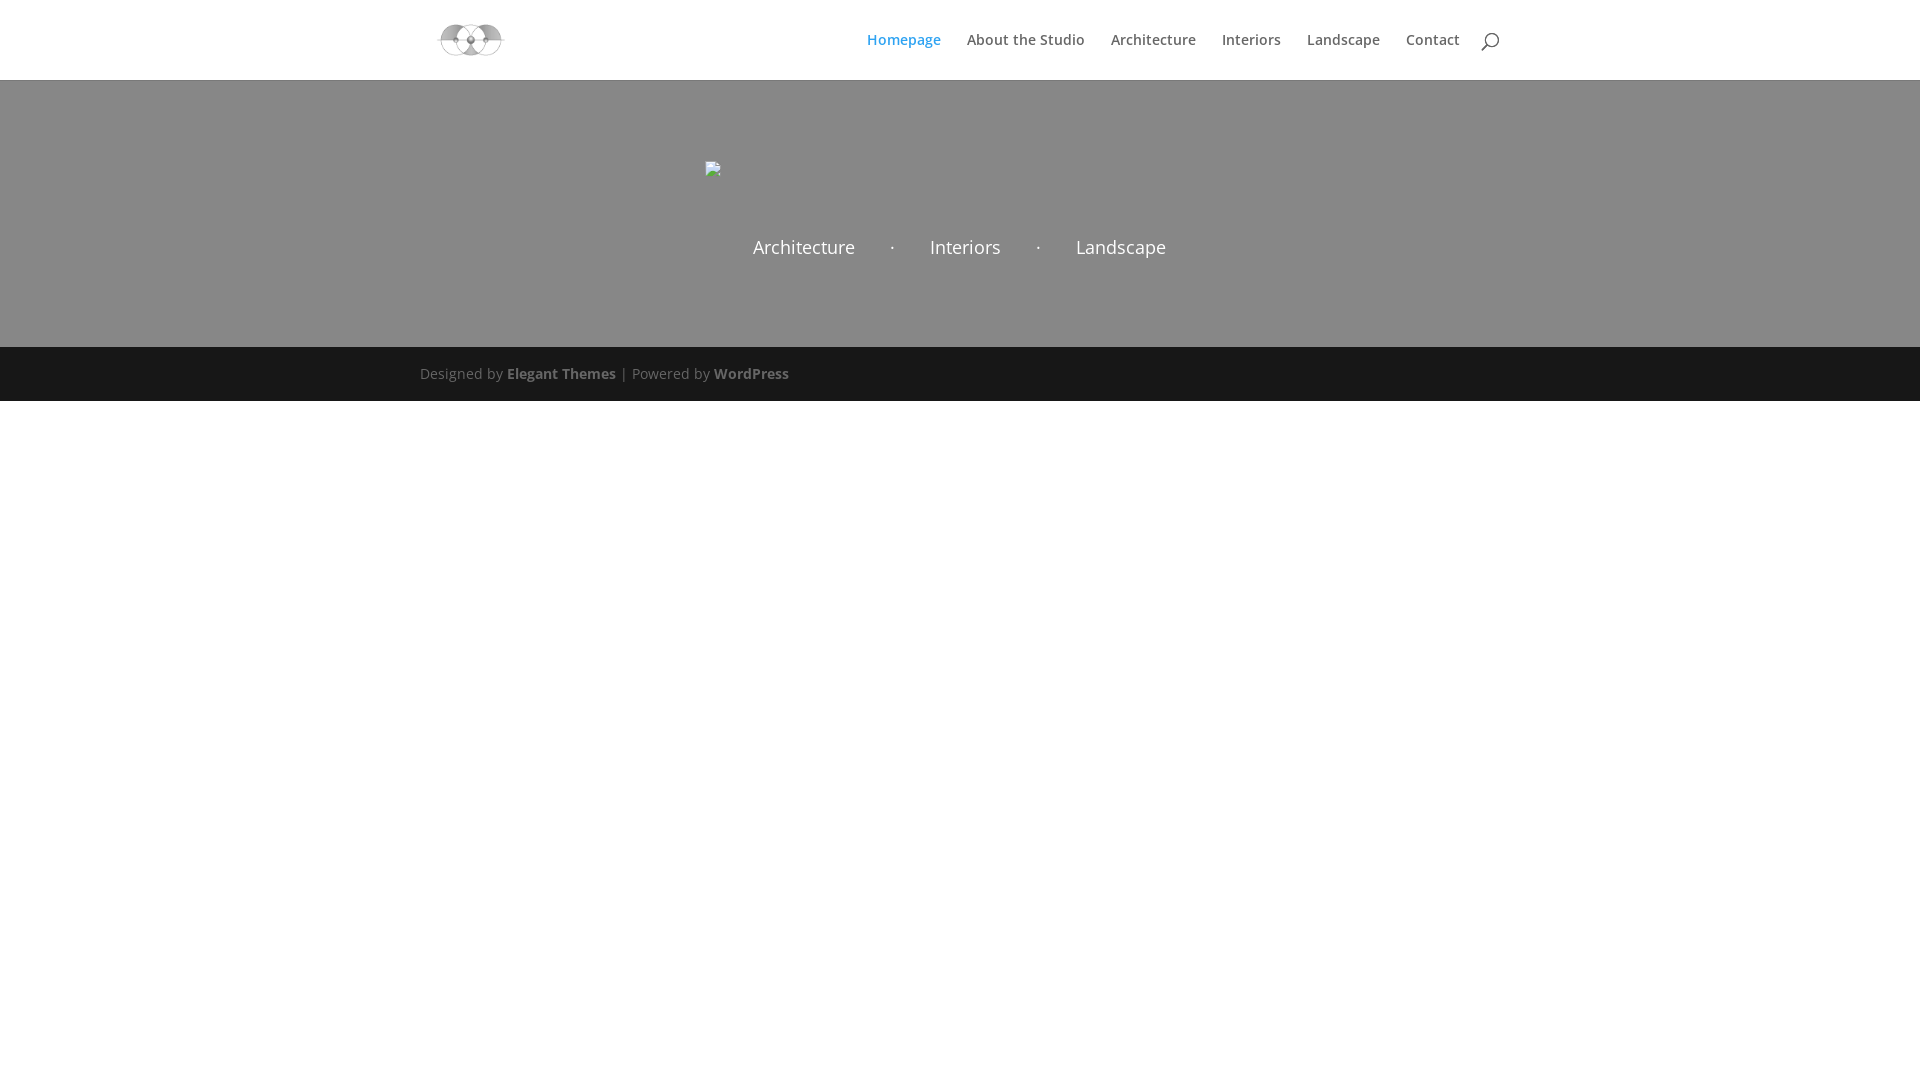  What do you see at coordinates (752, 374) in the screenshot?
I see `WordPress` at bounding box center [752, 374].